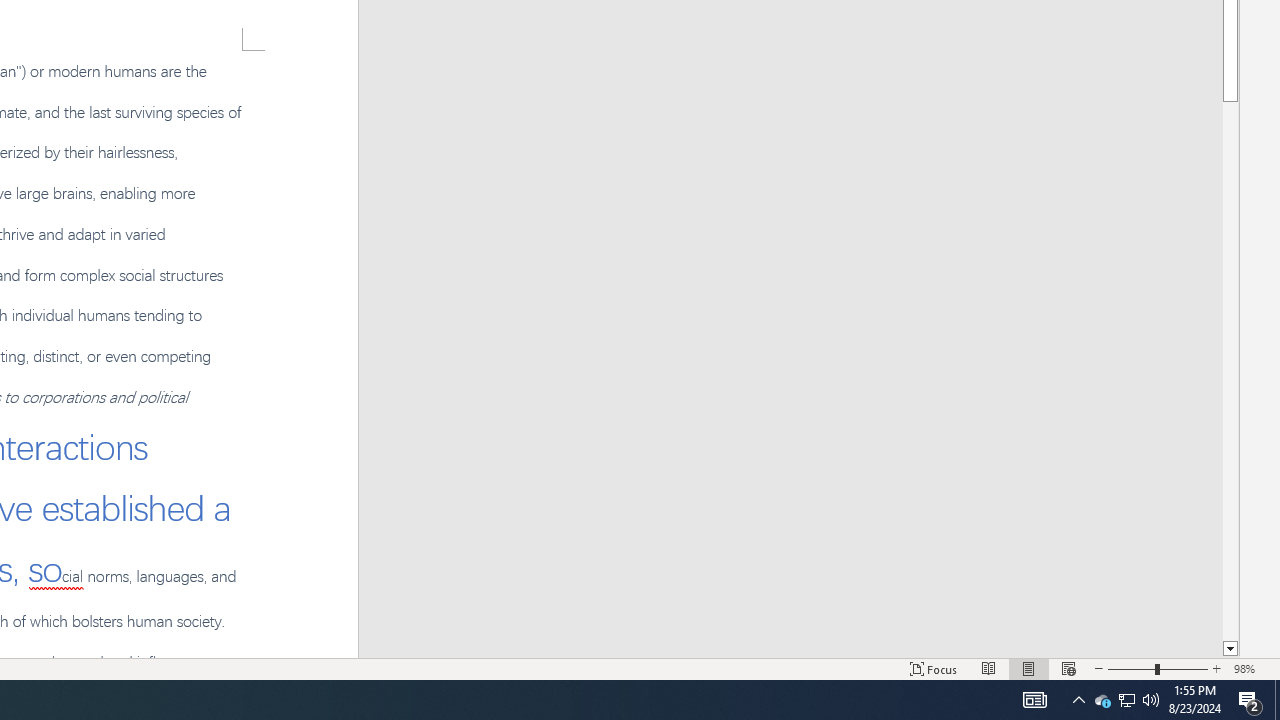 The width and height of the screenshot is (1280, 720). I want to click on Line down, so click(1230, 649).